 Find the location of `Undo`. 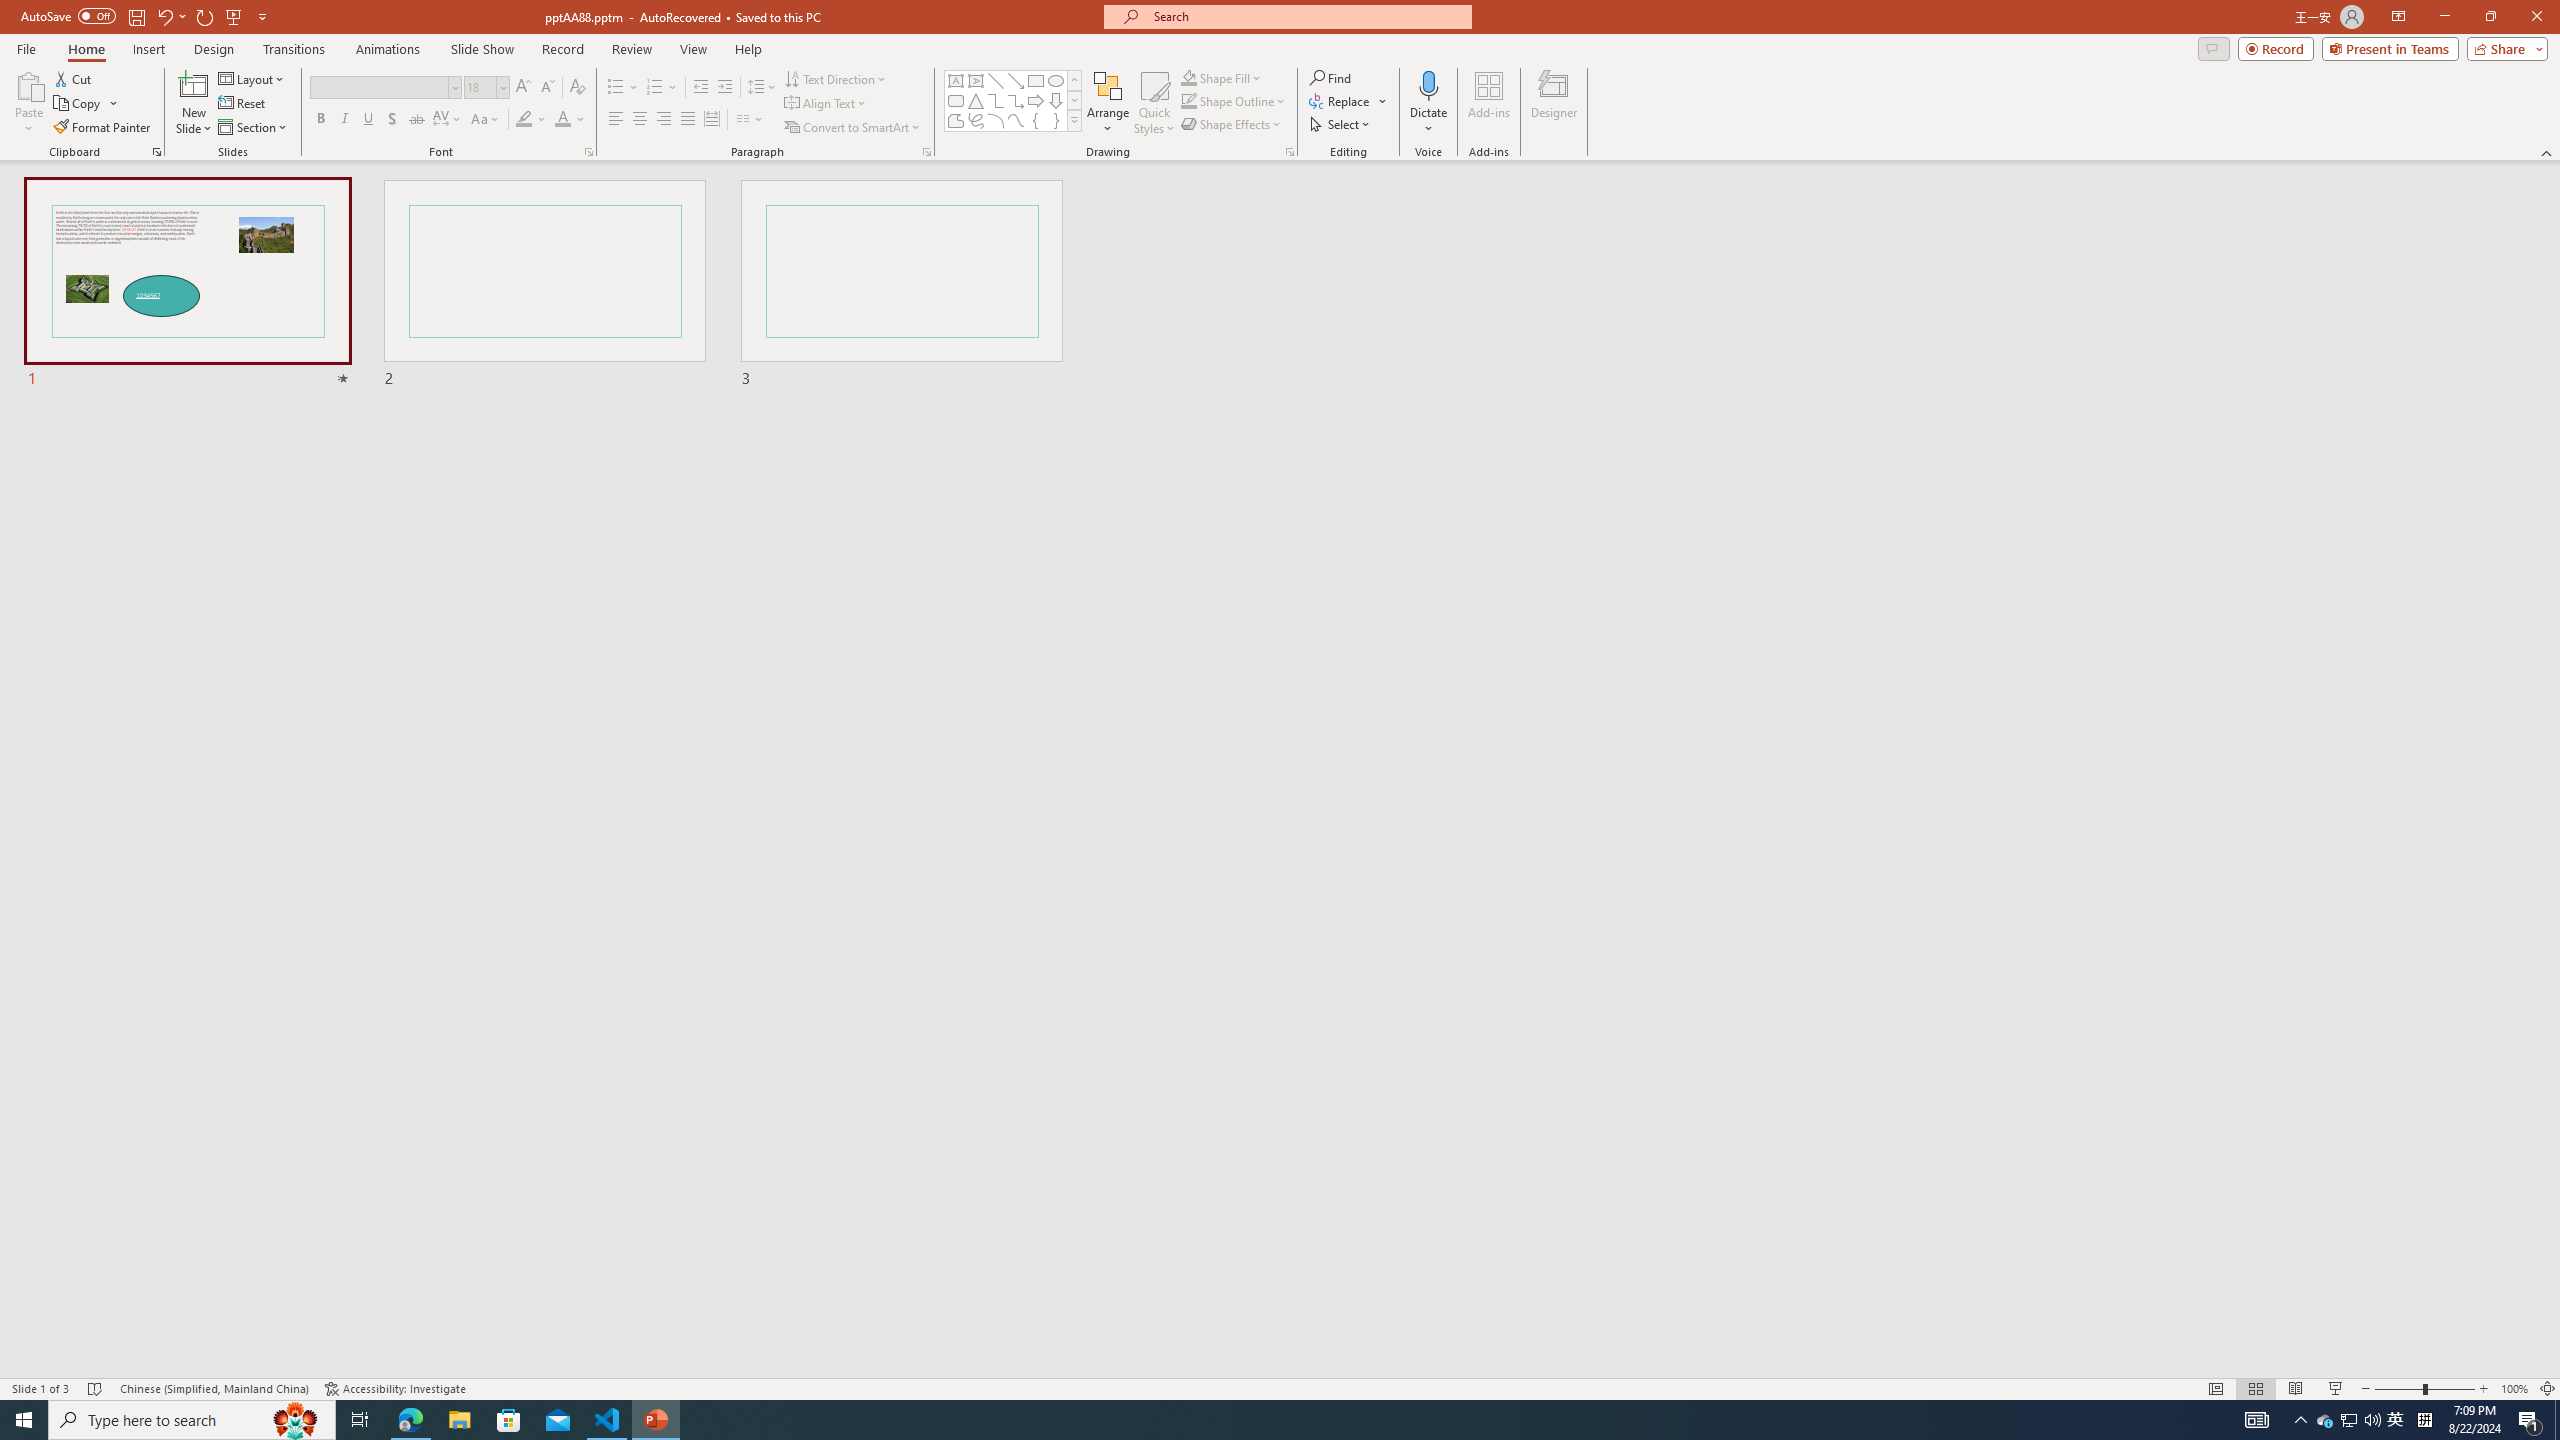

Undo is located at coordinates (164, 16).